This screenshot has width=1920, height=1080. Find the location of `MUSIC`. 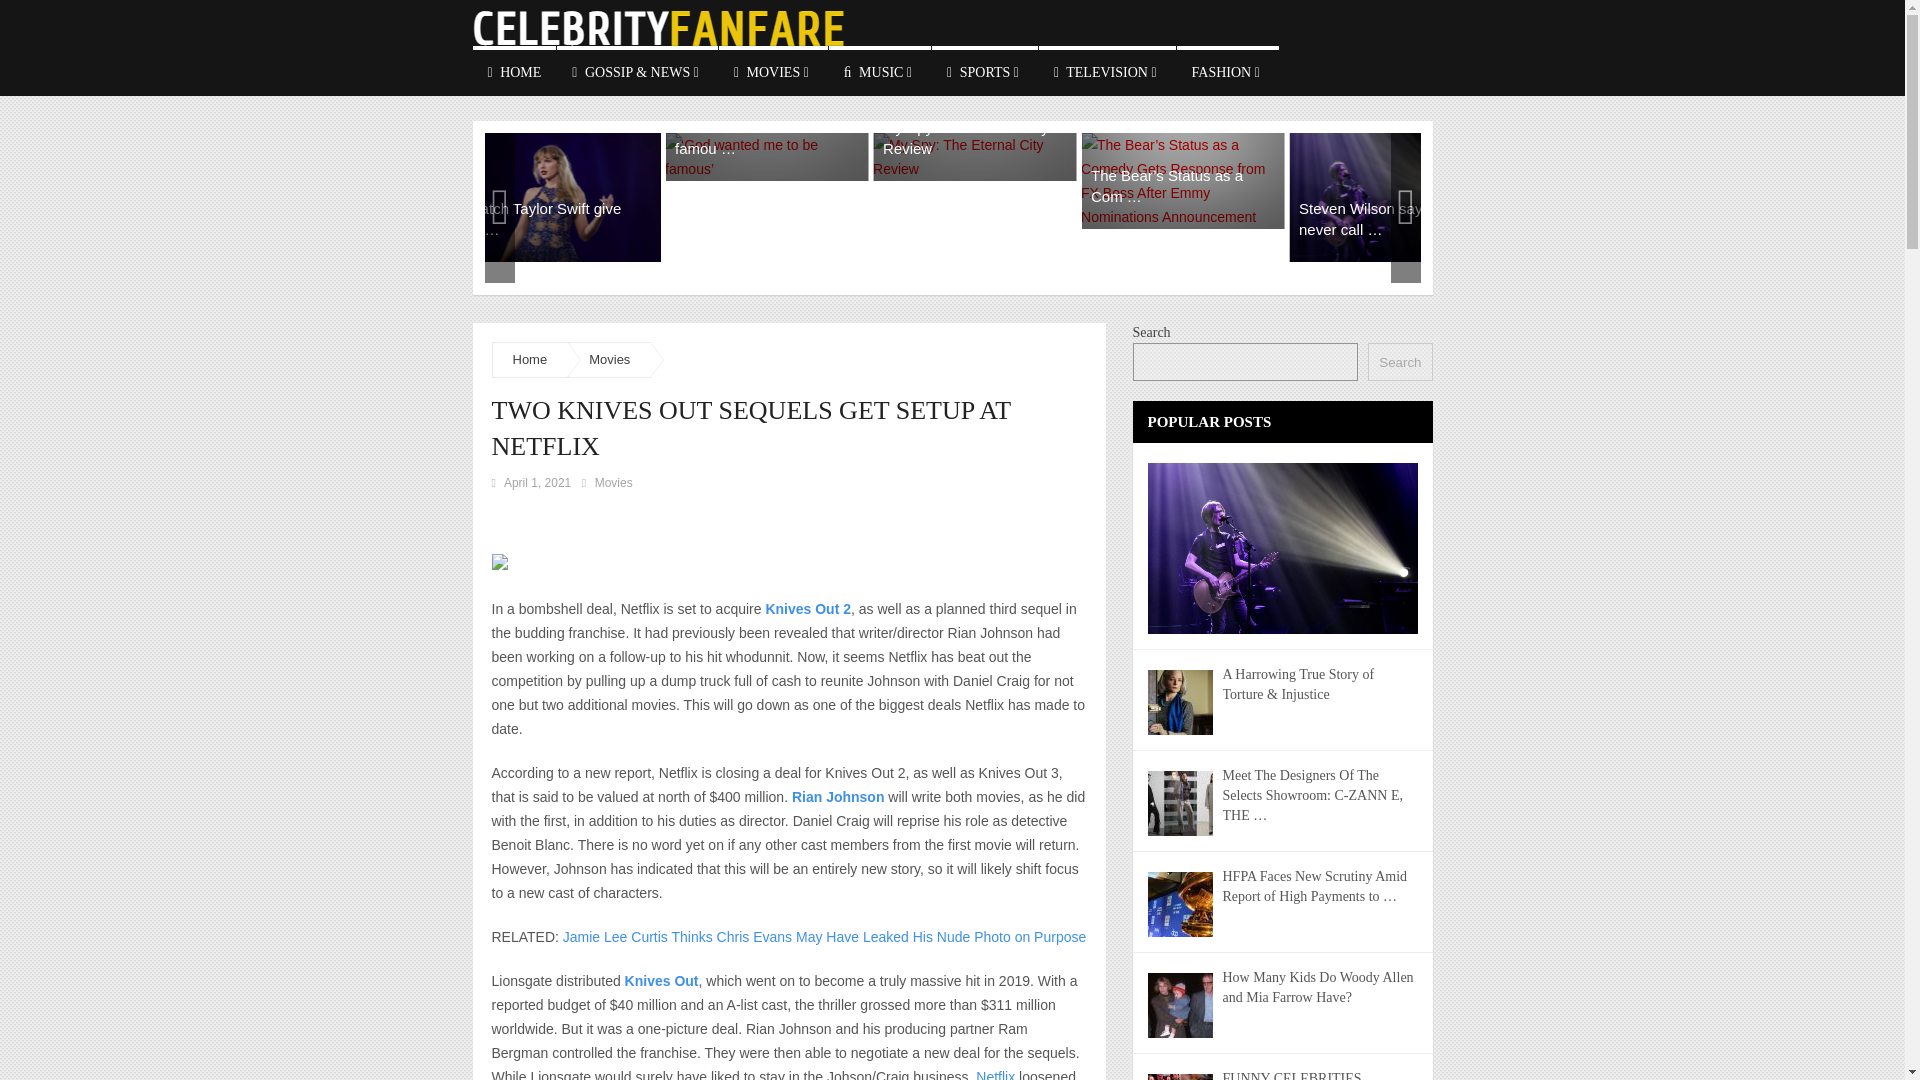

MUSIC is located at coordinates (880, 71).